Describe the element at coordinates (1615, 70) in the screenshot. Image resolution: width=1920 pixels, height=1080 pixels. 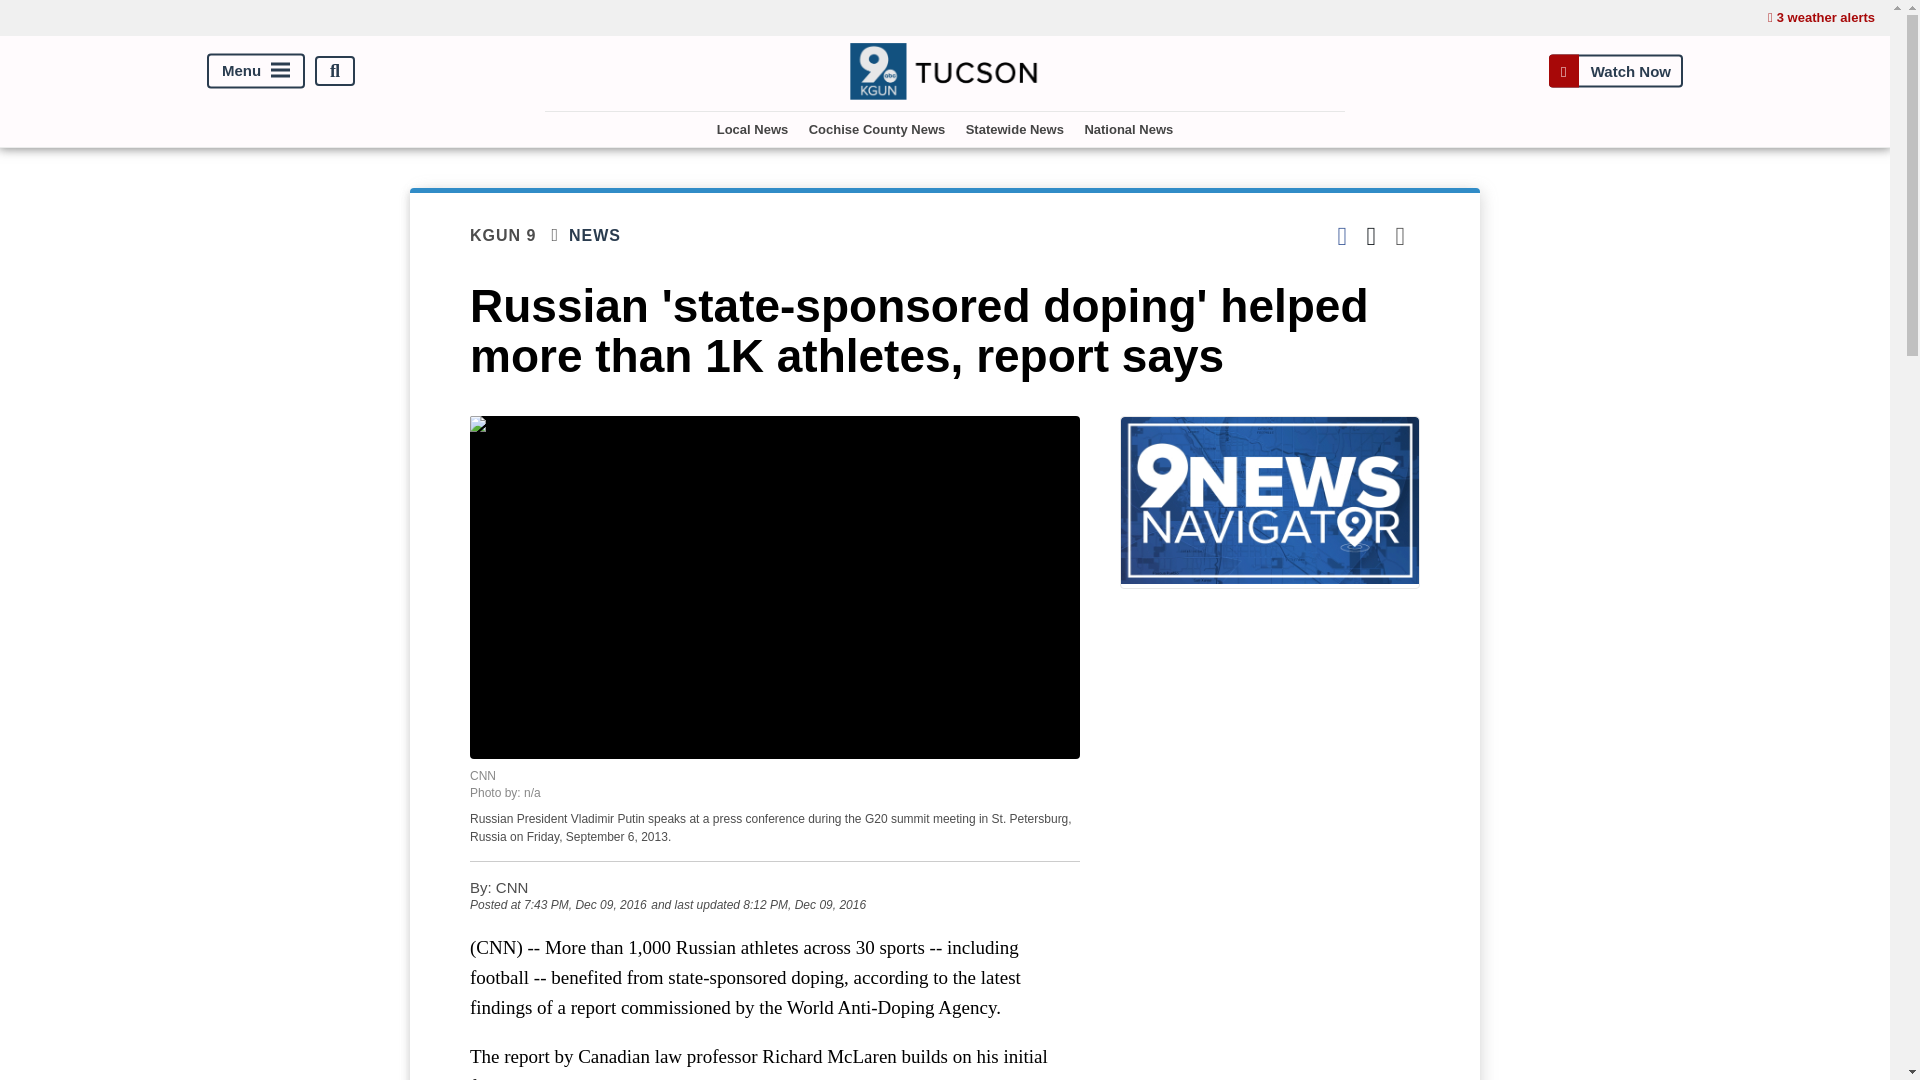
I see `Watch Now` at that location.